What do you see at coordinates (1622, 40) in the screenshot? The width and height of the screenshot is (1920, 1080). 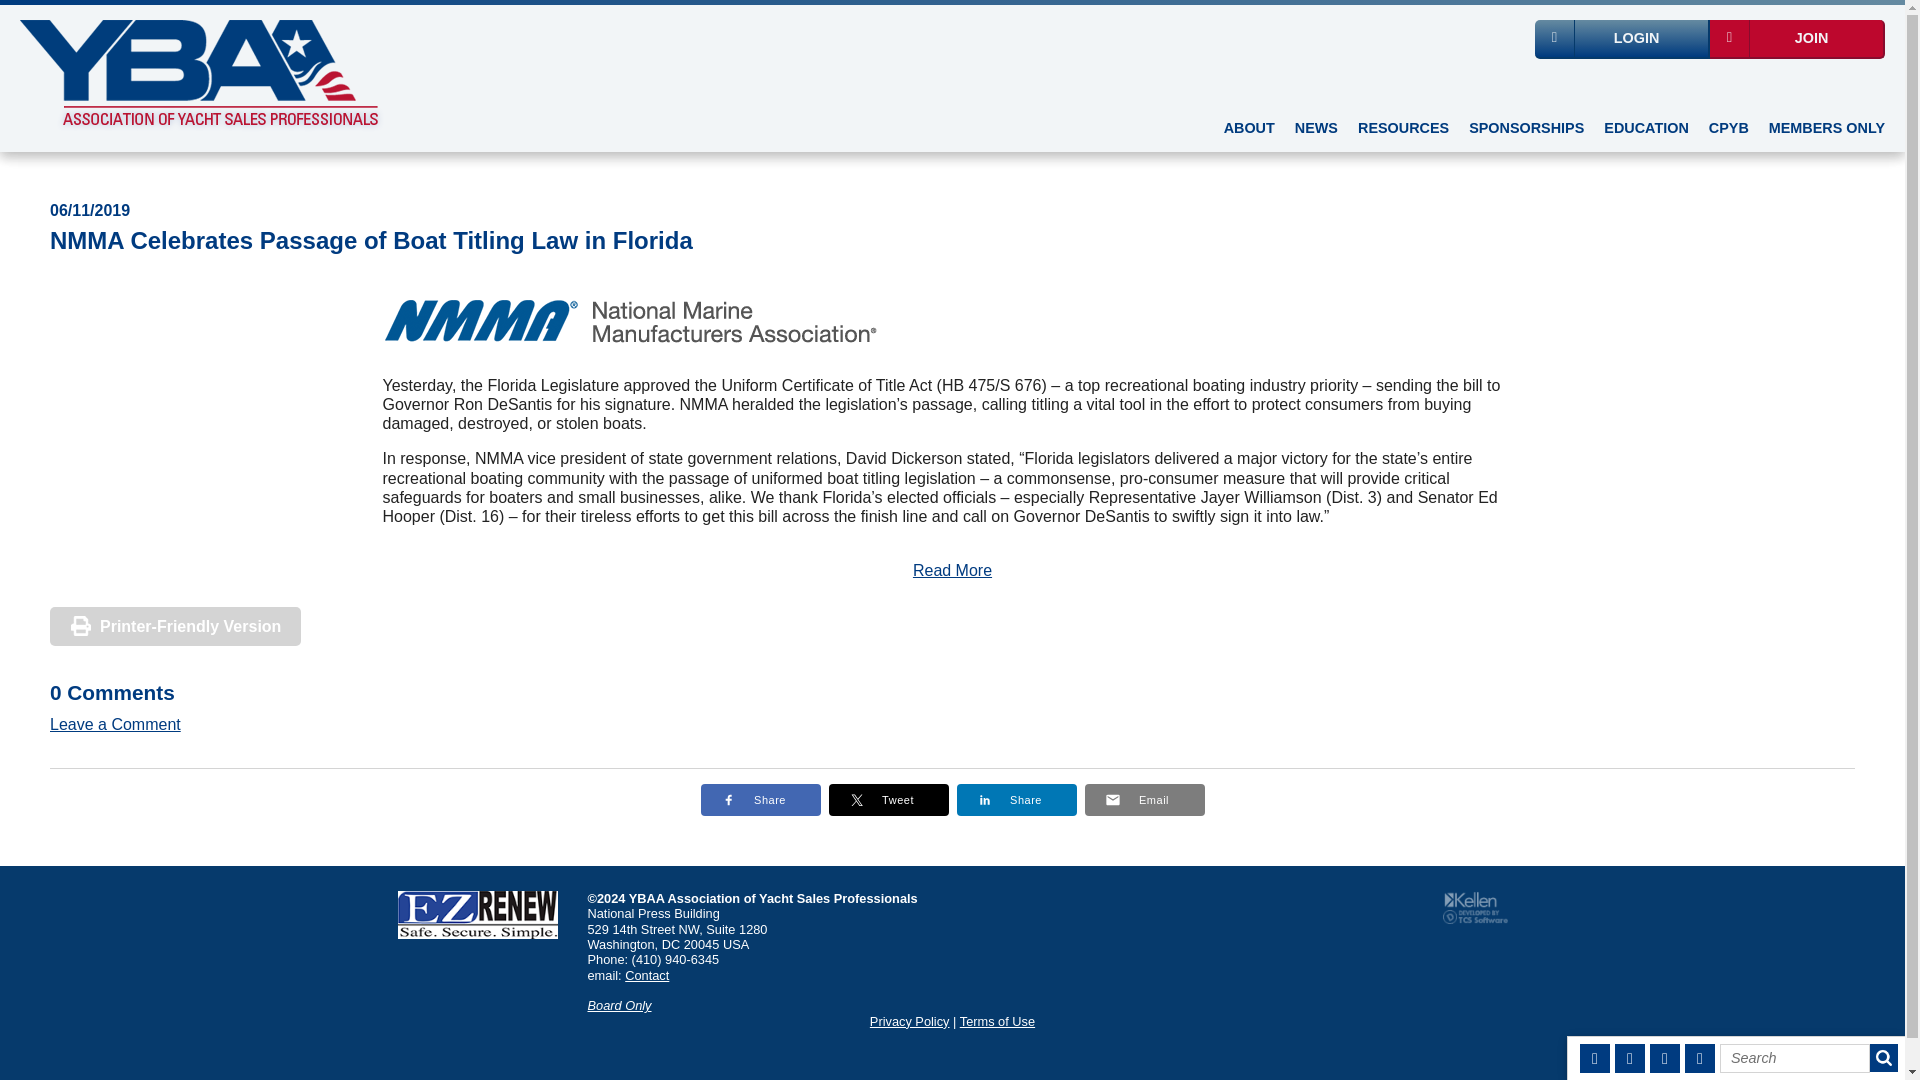 I see `LOGIN` at bounding box center [1622, 40].